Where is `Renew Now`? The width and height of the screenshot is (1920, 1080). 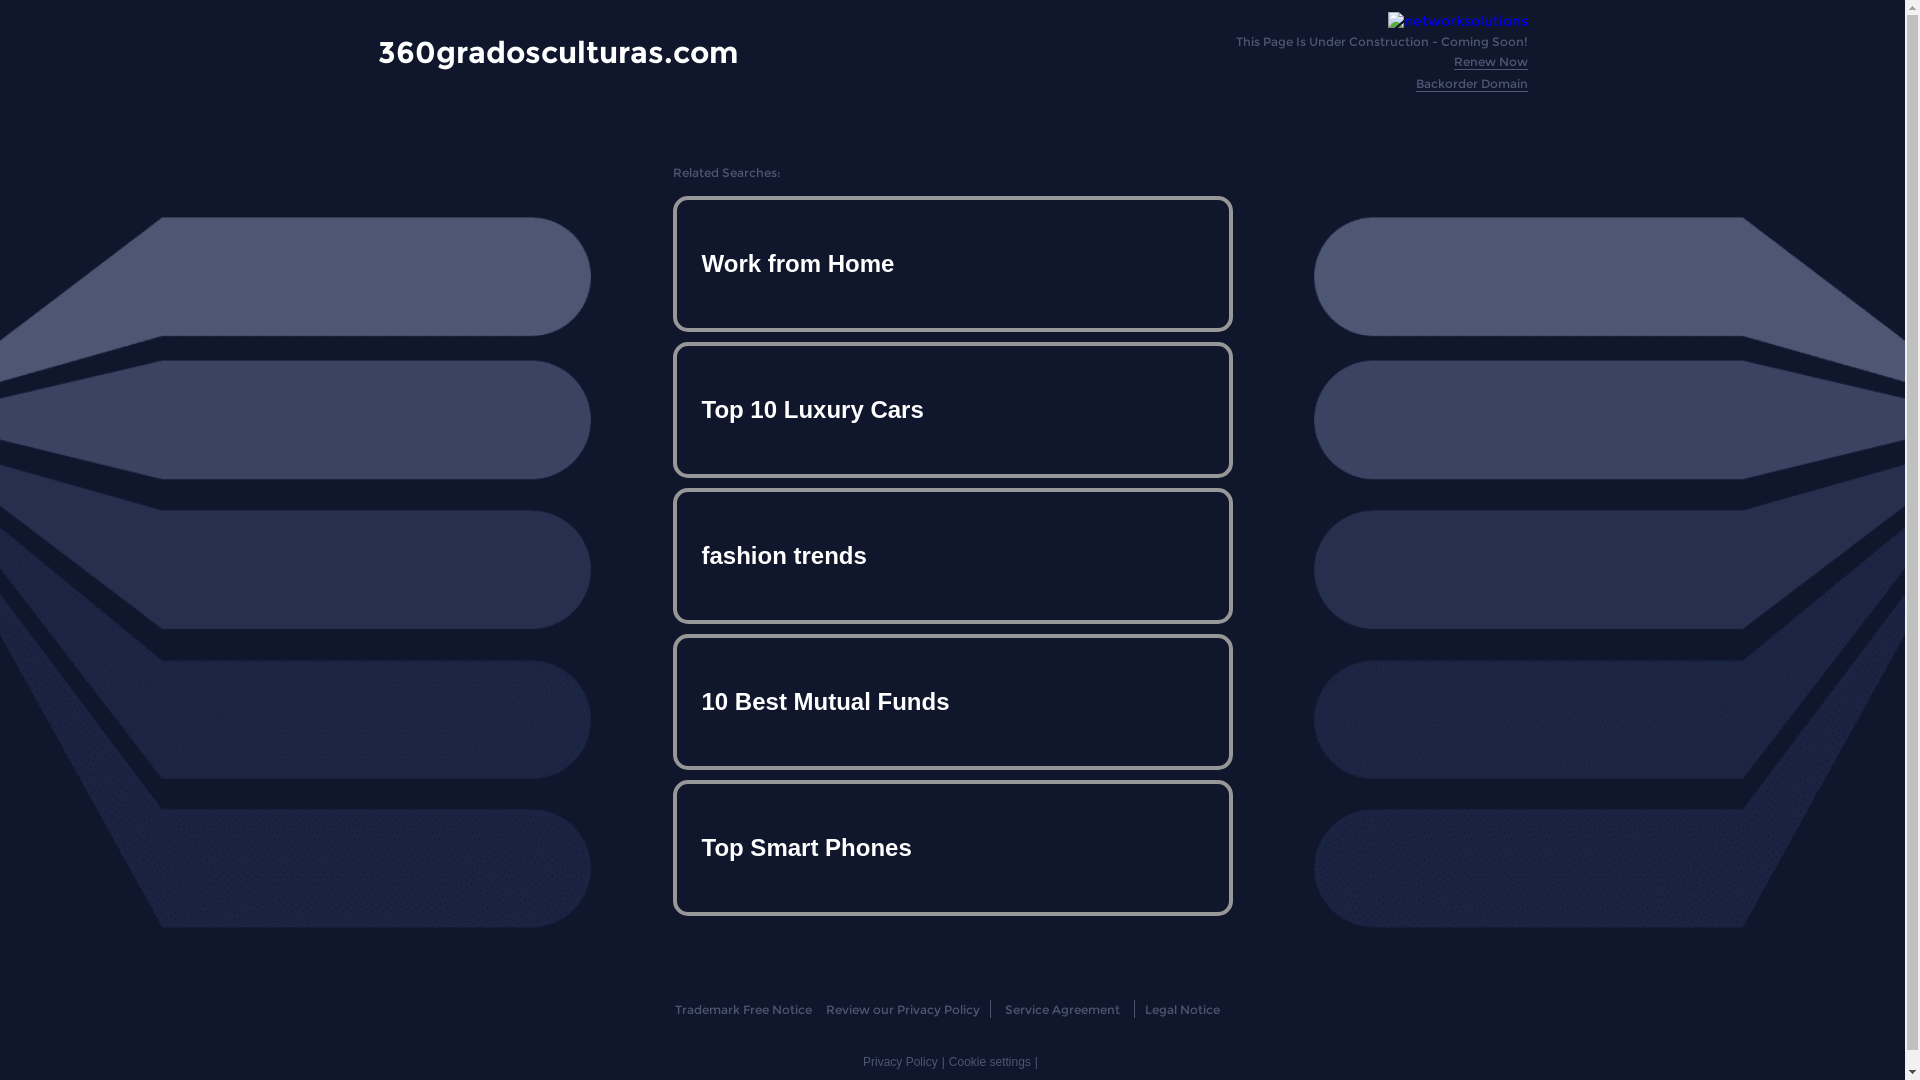 Renew Now is located at coordinates (1491, 62).